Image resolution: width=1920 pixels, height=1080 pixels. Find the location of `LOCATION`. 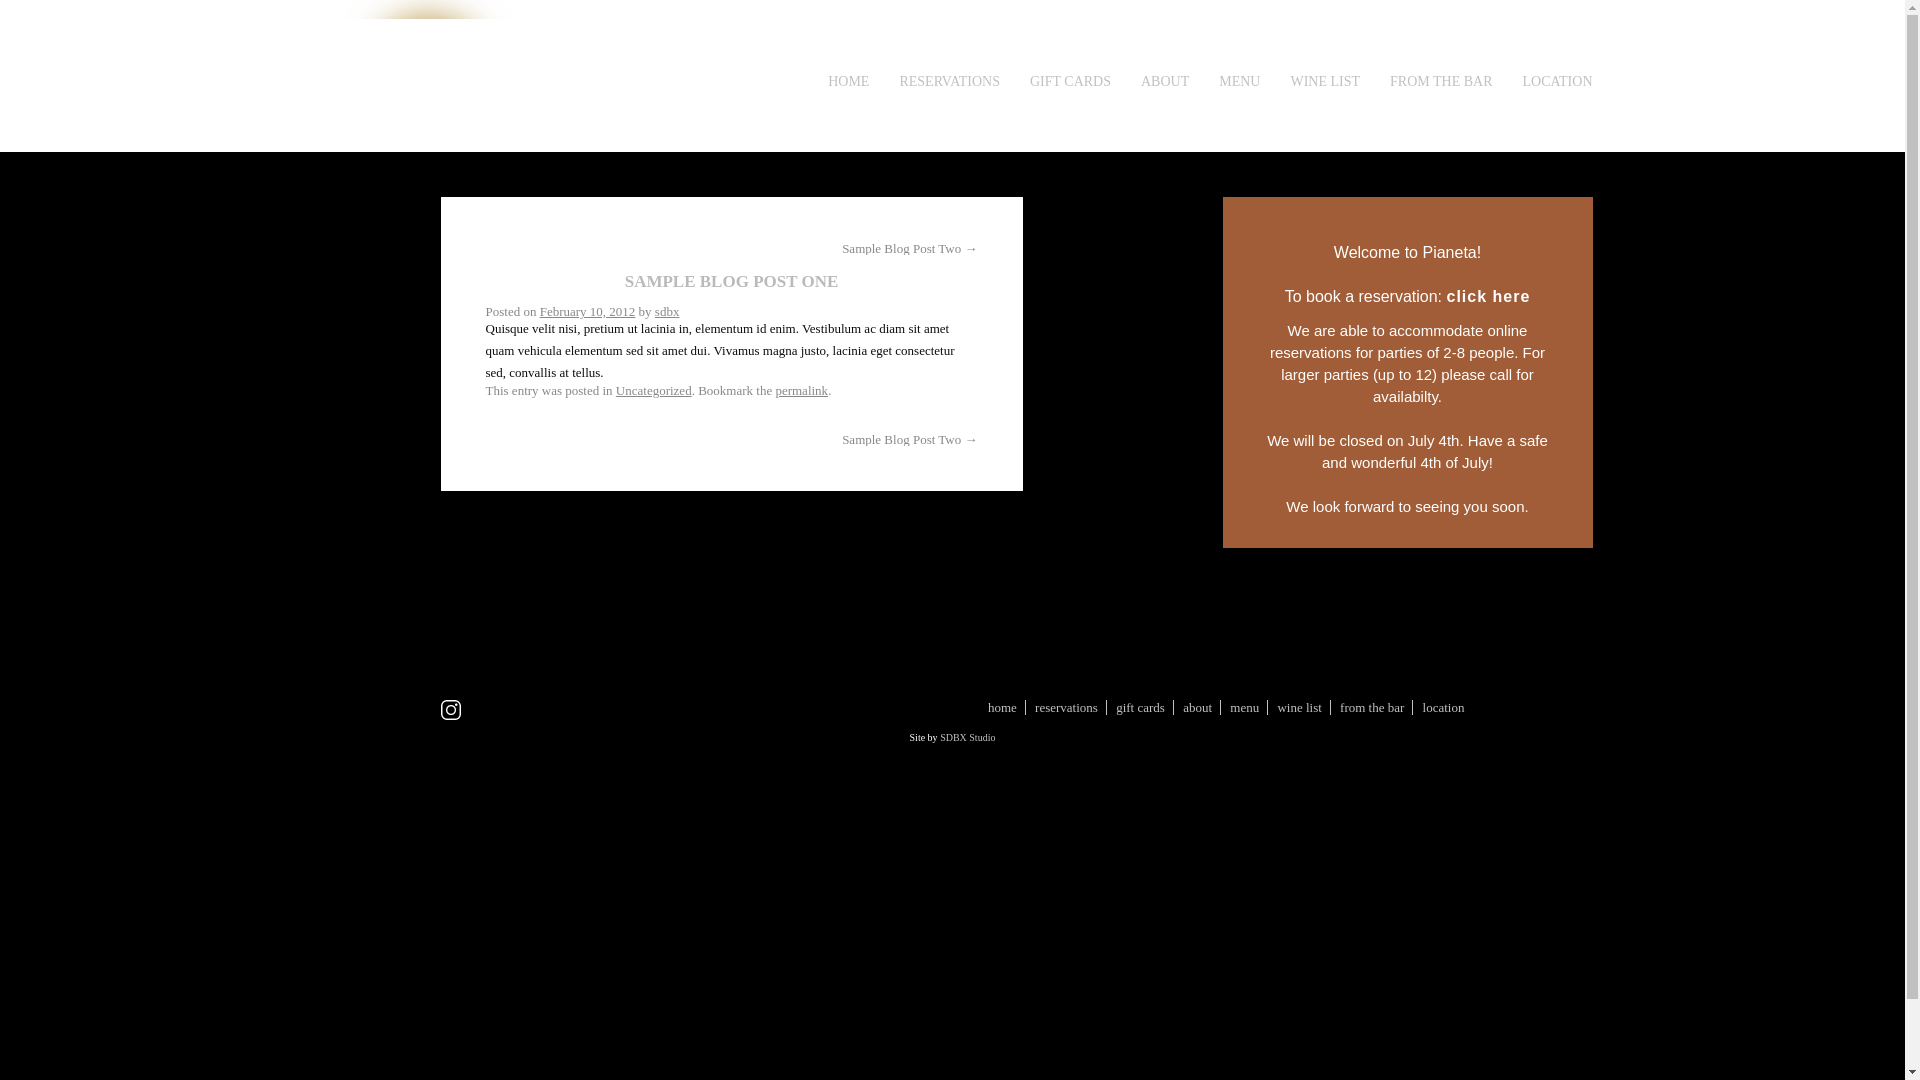

LOCATION is located at coordinates (1556, 81).